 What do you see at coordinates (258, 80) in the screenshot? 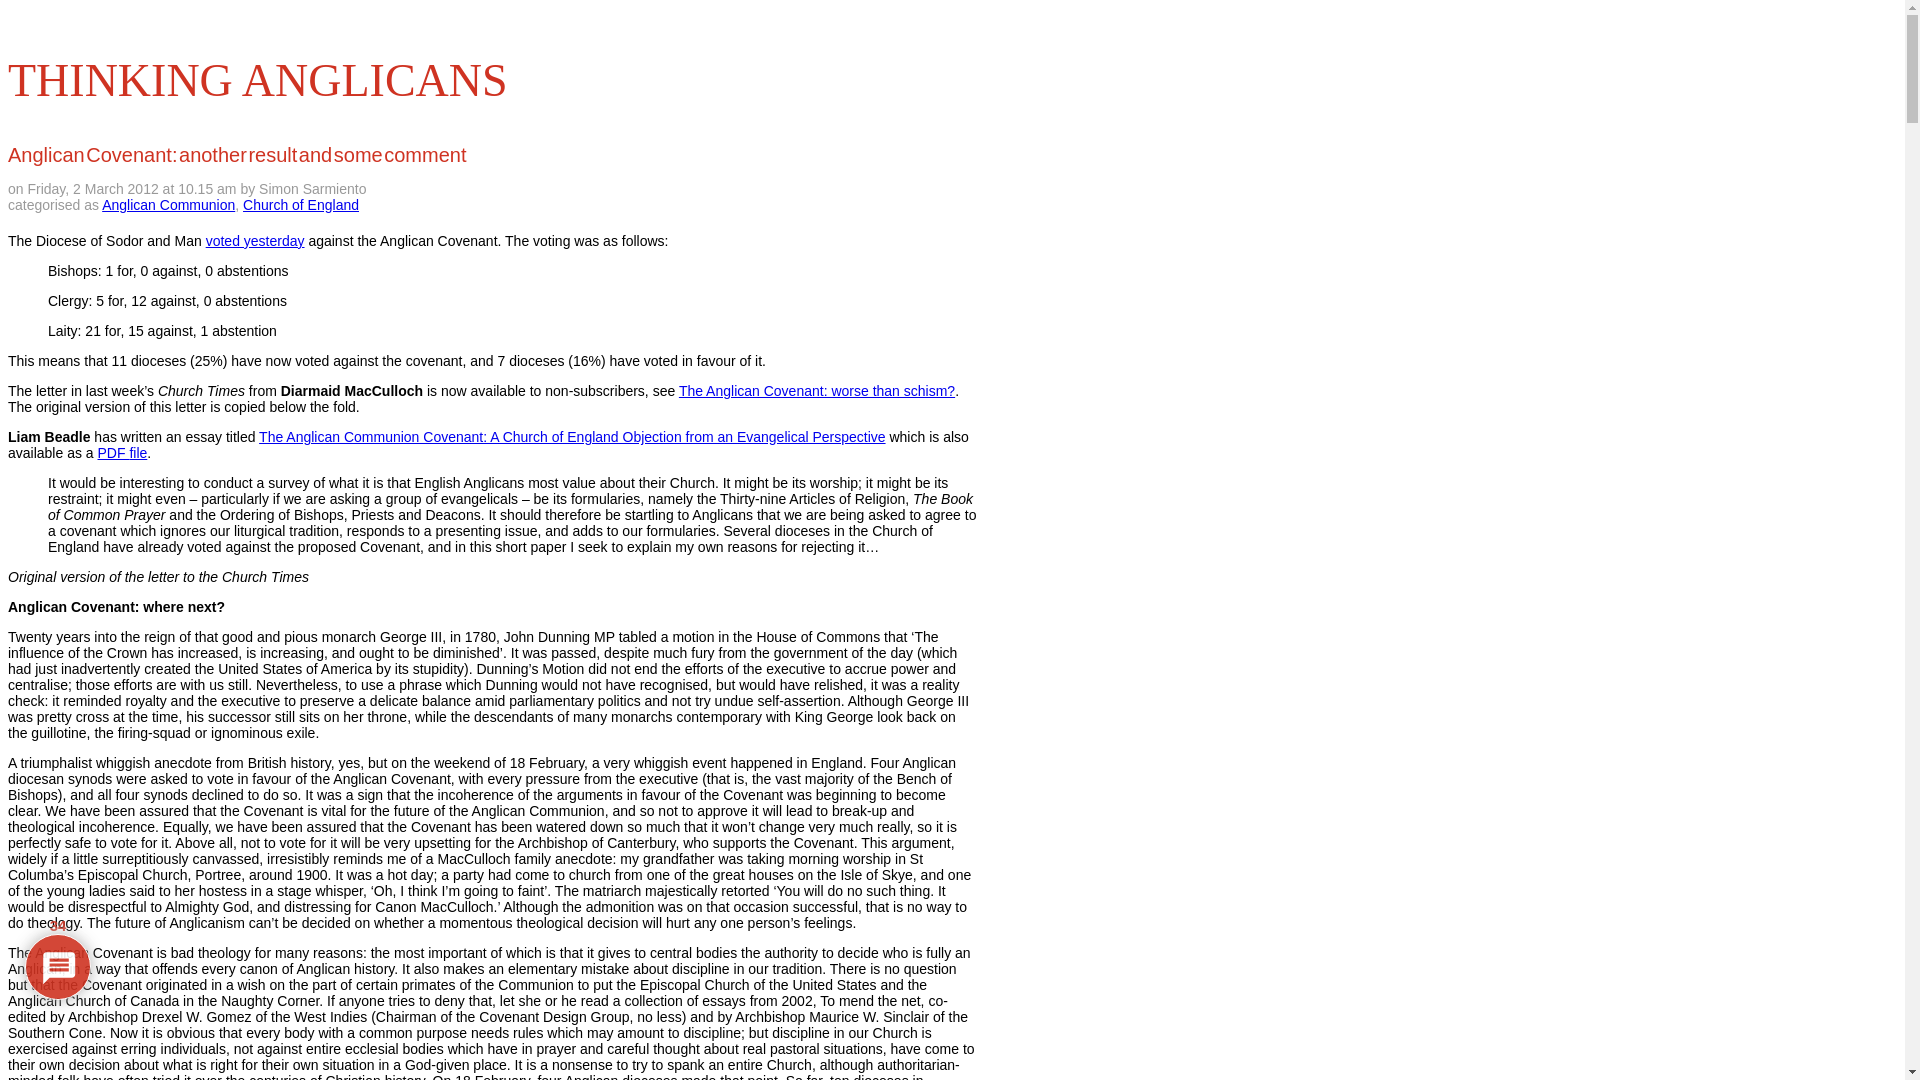
I see `THINKING ANGLICANS` at bounding box center [258, 80].